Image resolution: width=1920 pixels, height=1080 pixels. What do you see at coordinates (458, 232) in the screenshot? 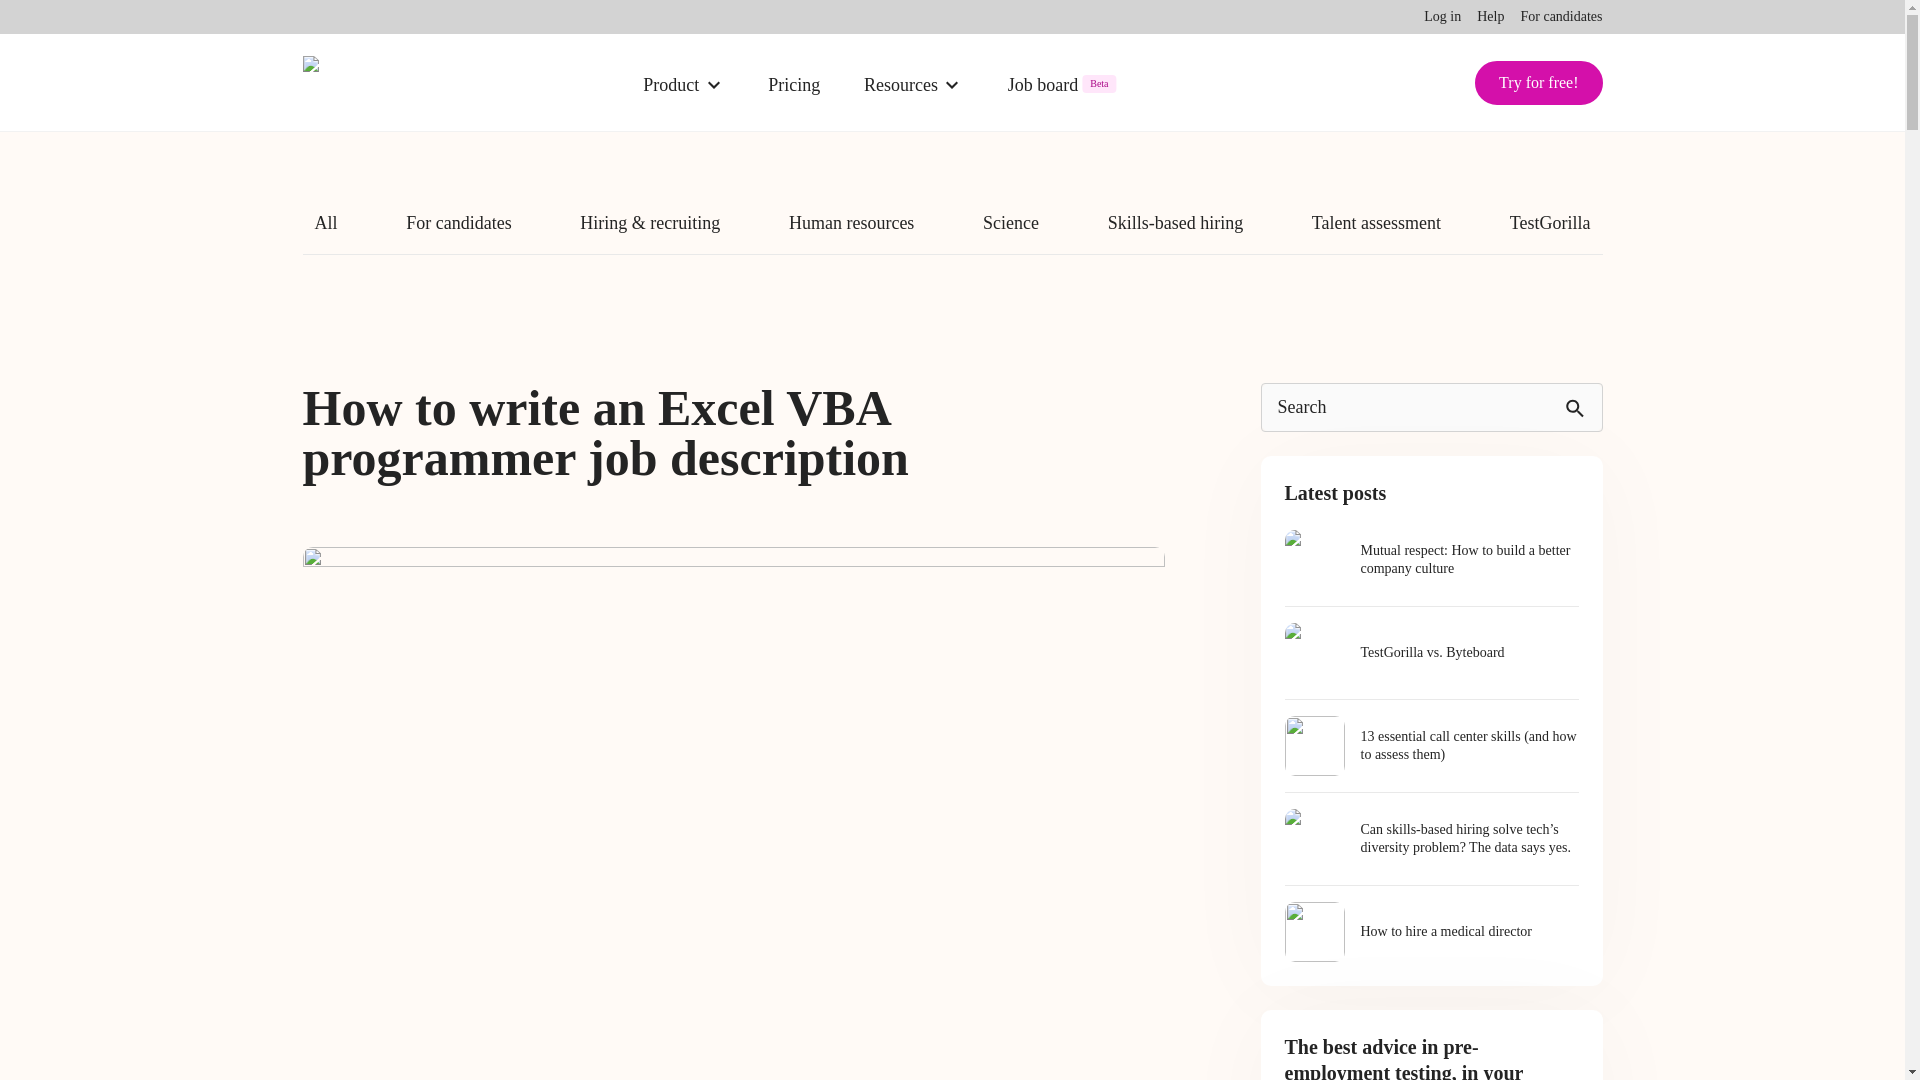
I see `For candidates` at bounding box center [458, 232].